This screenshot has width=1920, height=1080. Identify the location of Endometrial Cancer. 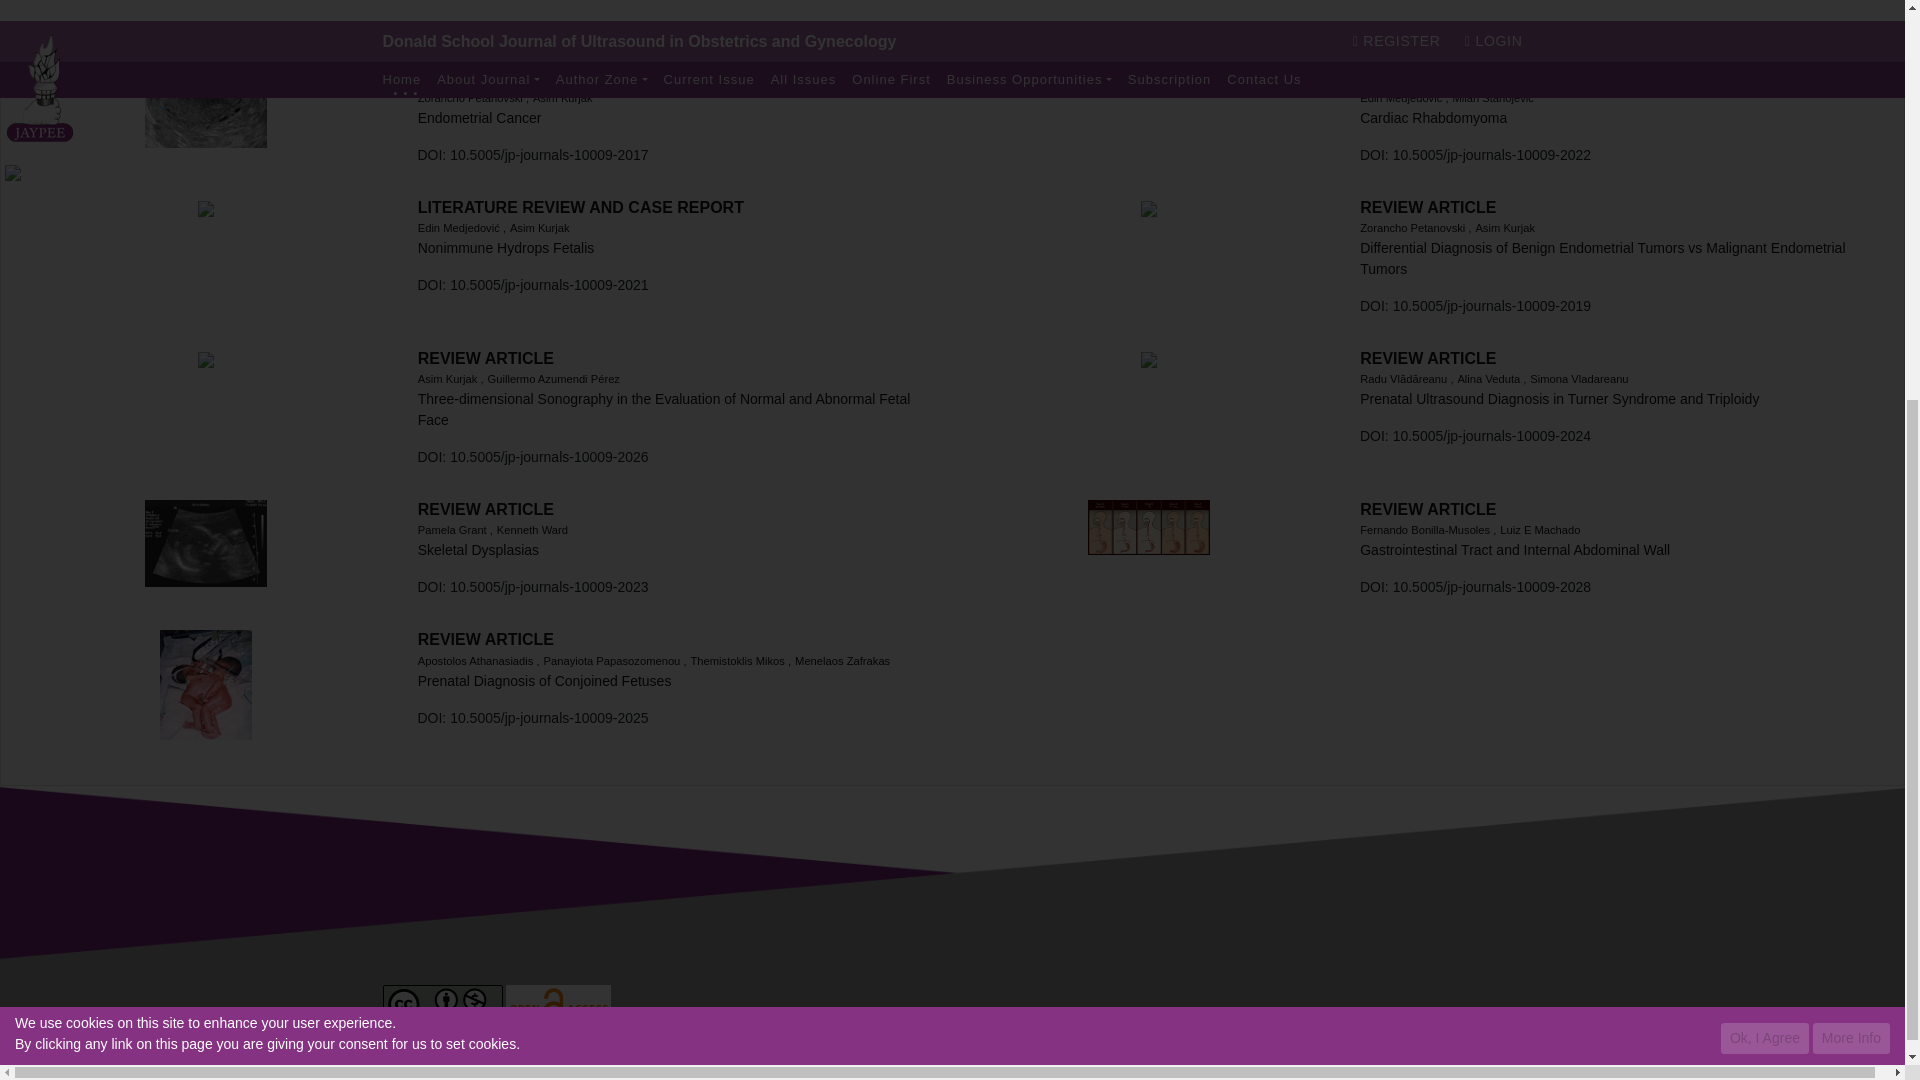
(206, 106).